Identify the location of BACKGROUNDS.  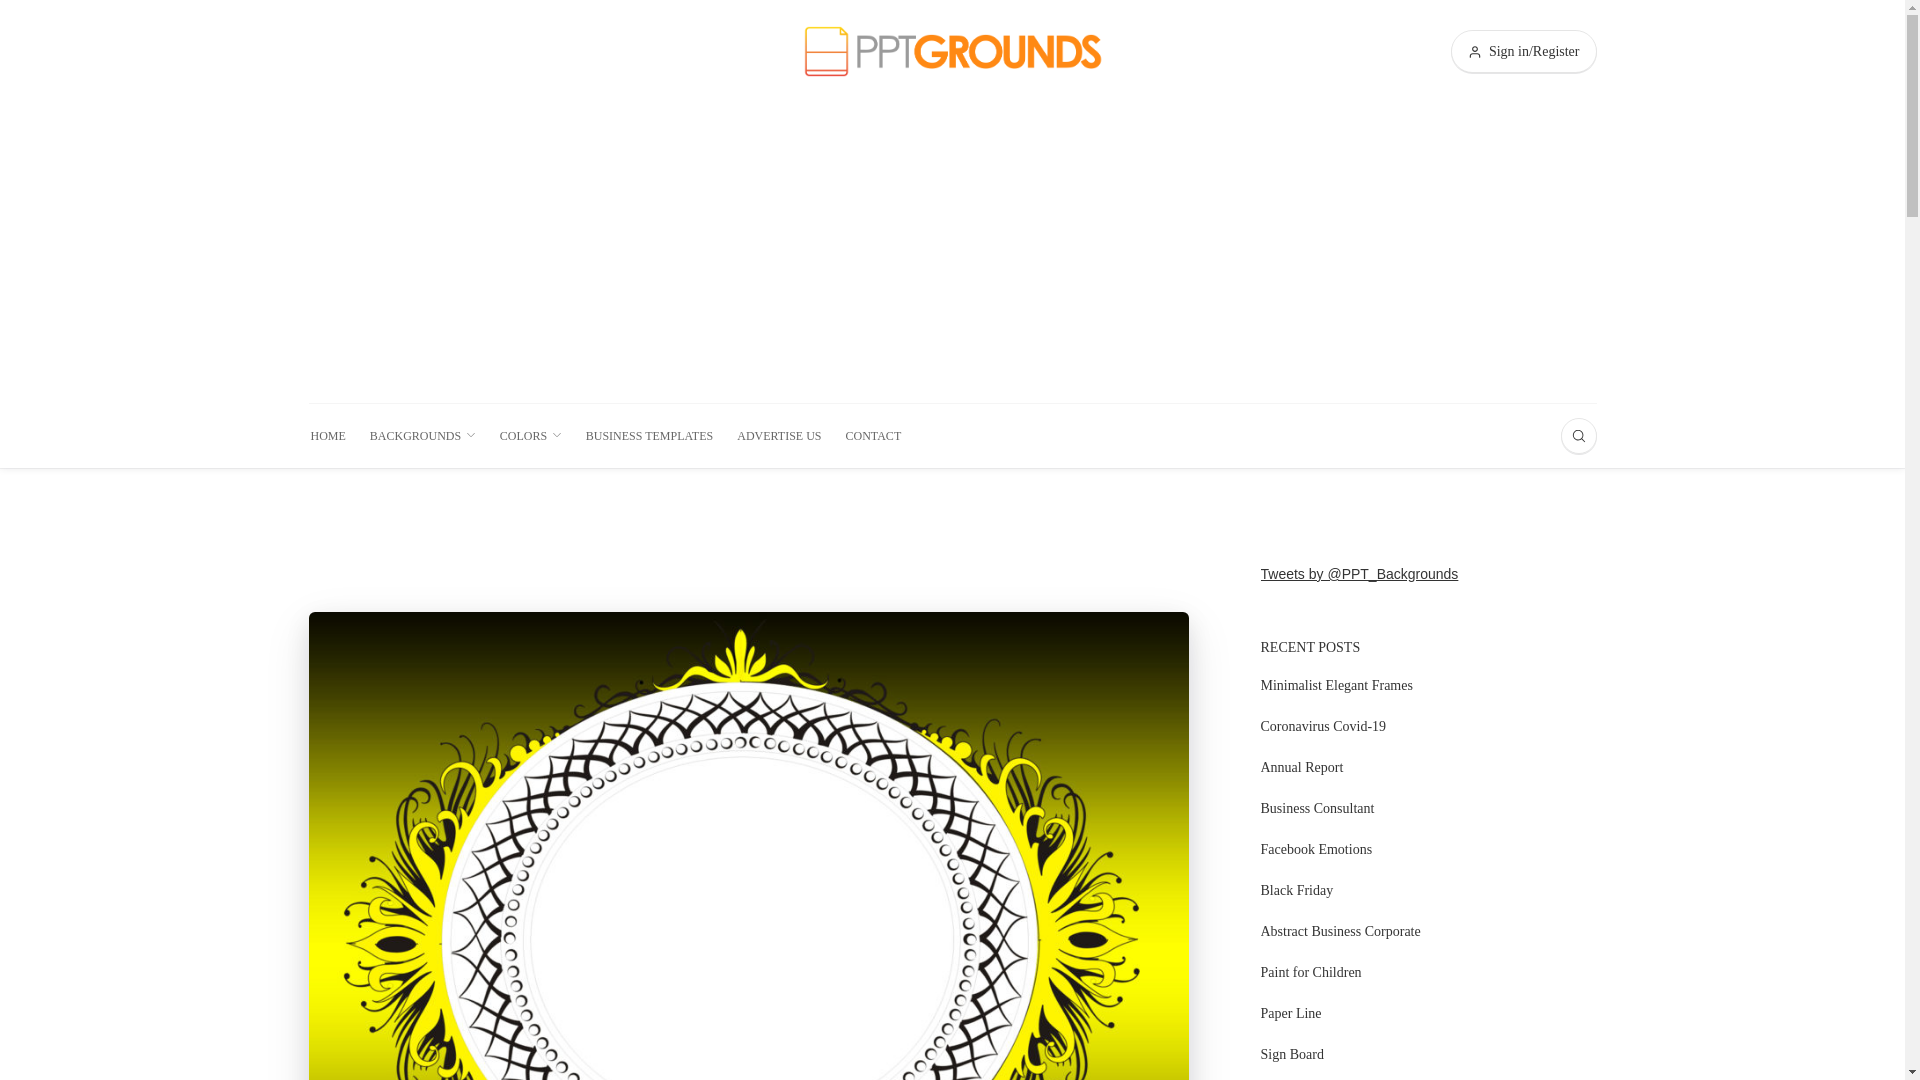
(423, 435).